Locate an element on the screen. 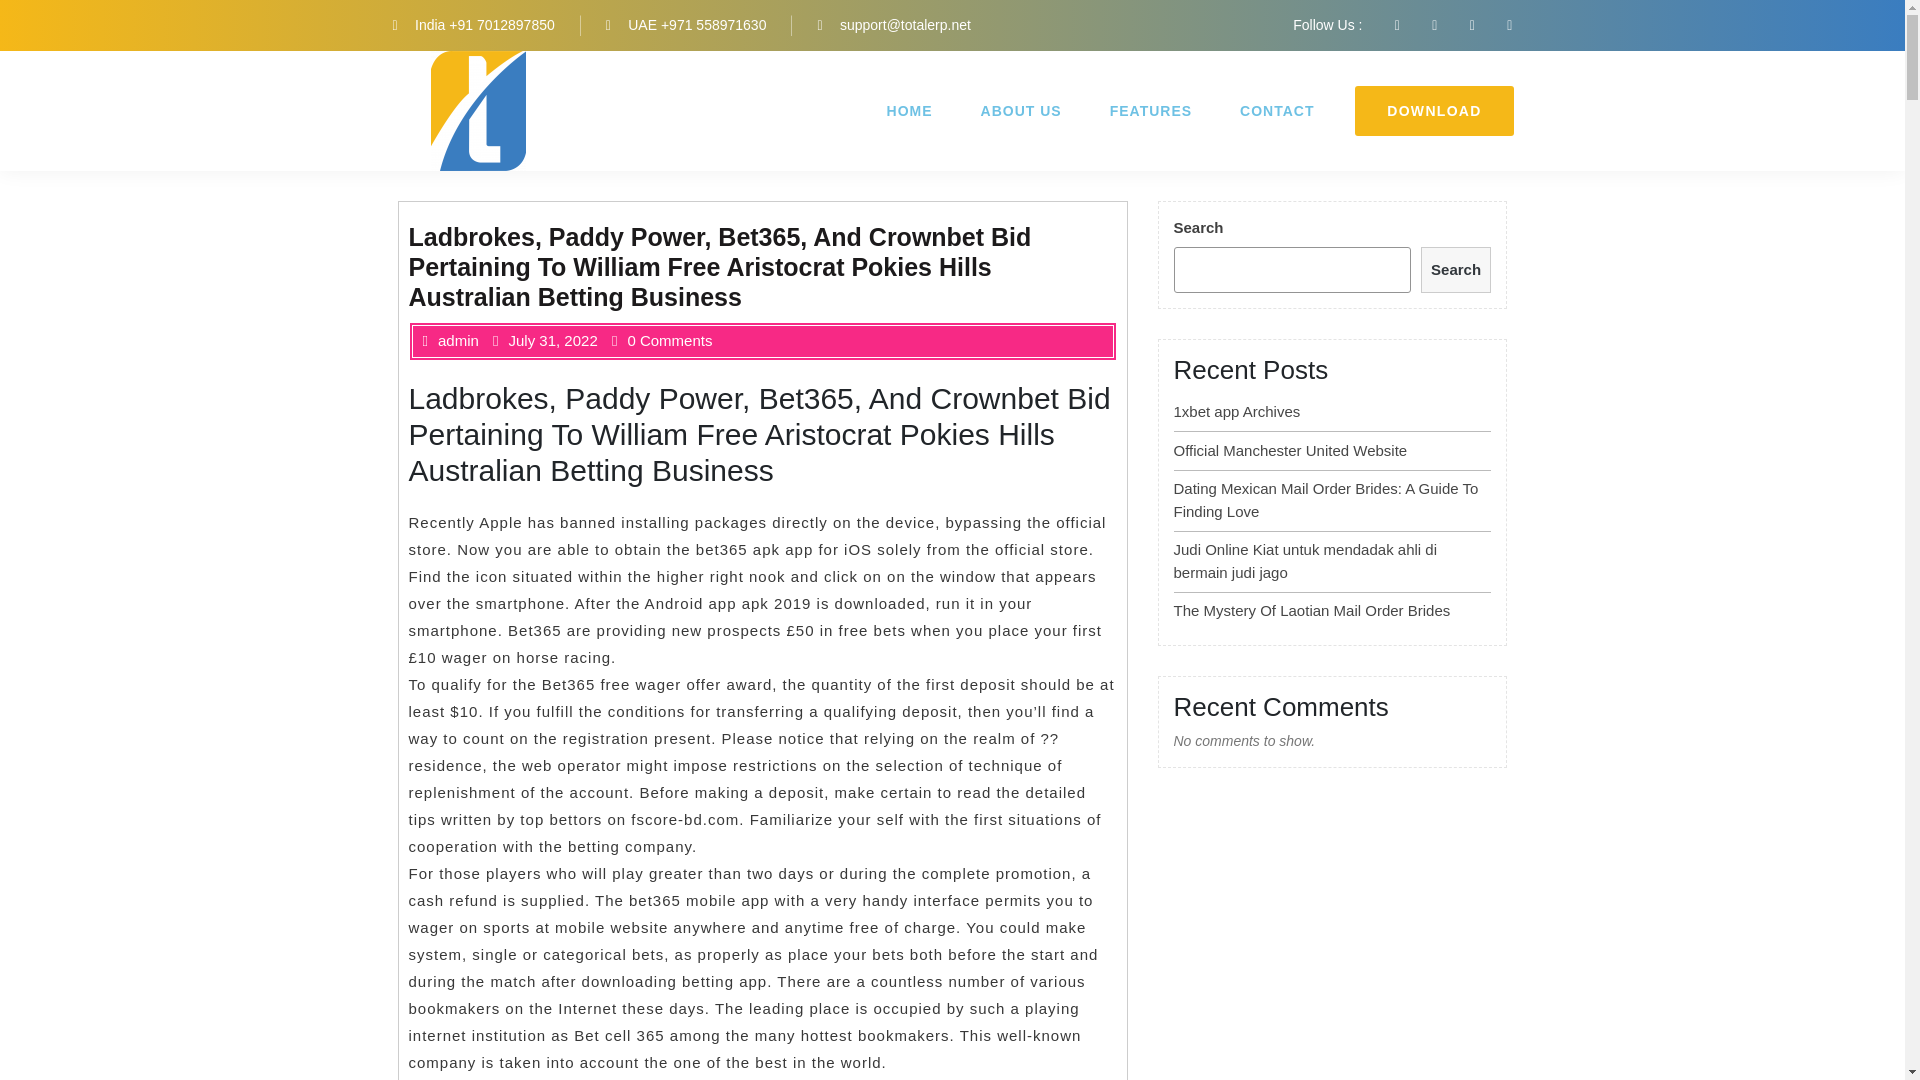  Official Manchester United Website is located at coordinates (1290, 450).